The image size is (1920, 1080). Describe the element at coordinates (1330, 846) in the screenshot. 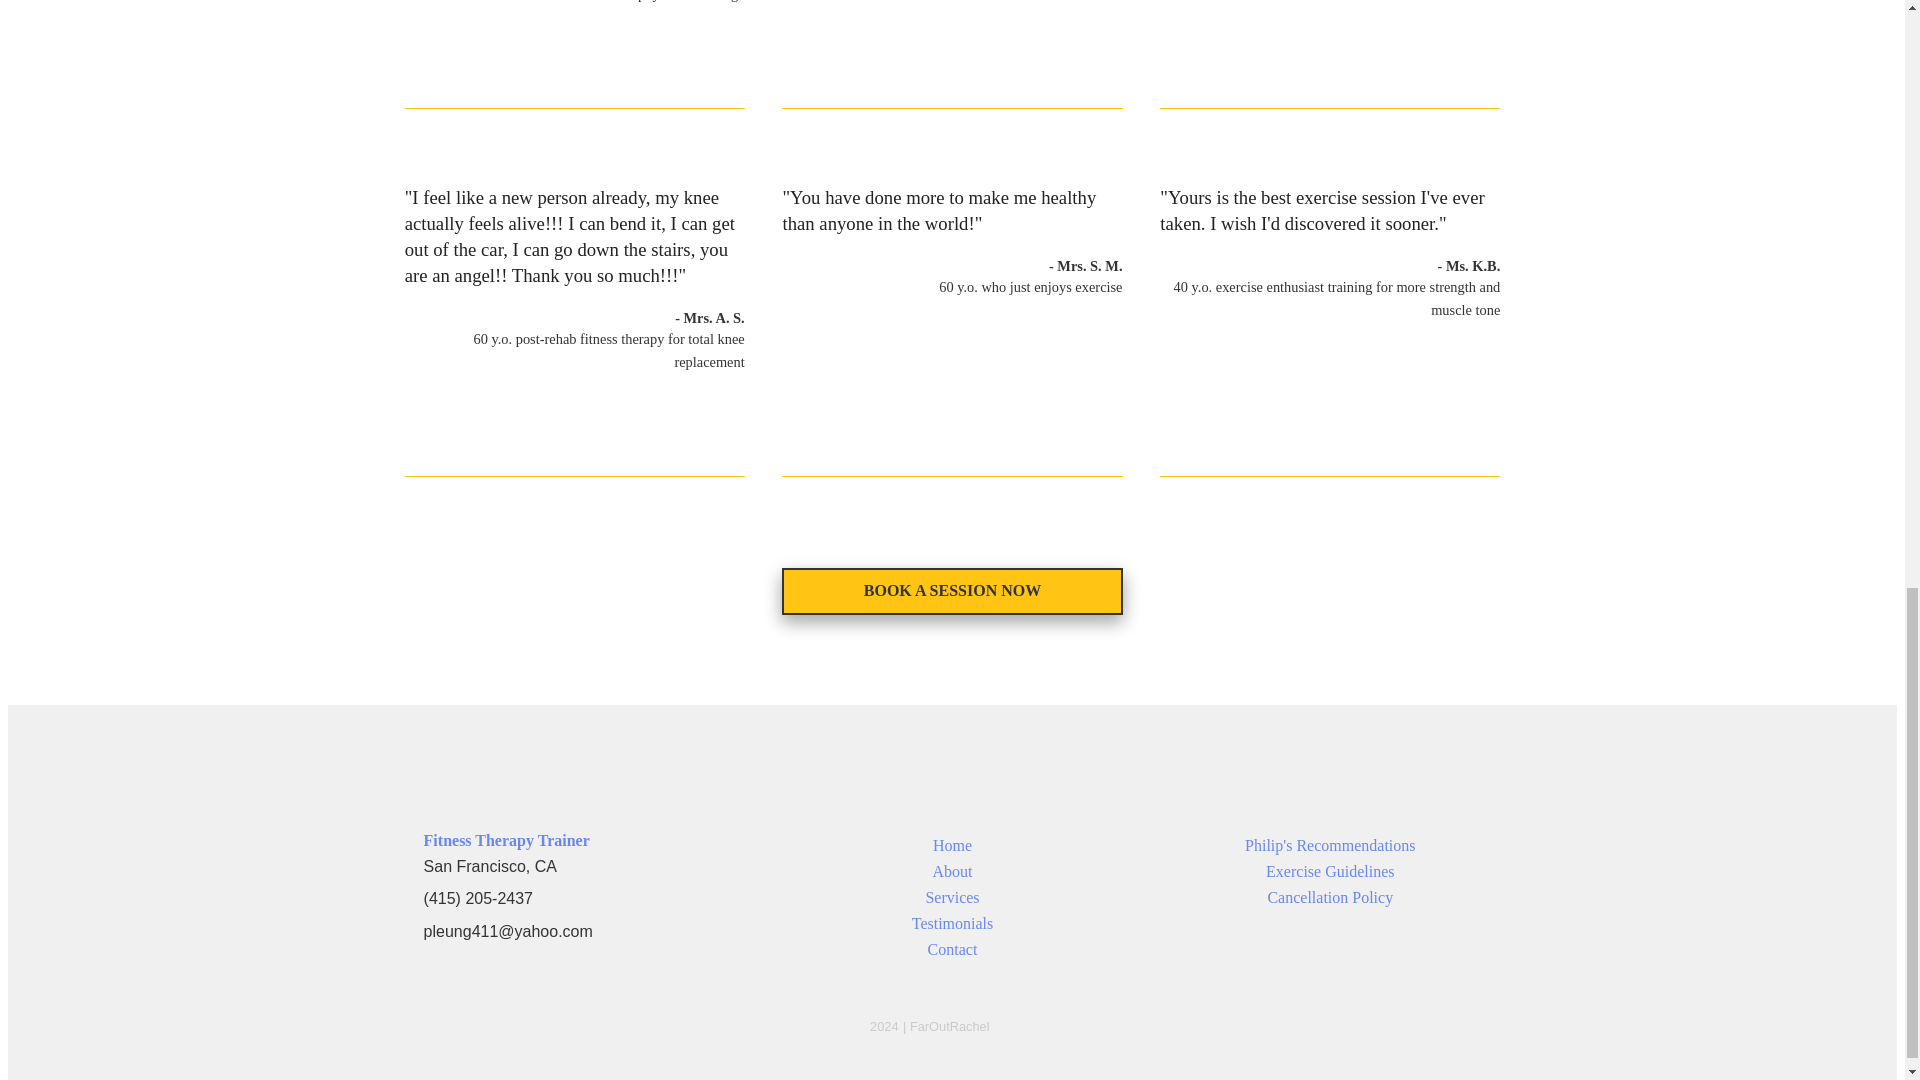

I see `Philip's Recommendations` at that location.